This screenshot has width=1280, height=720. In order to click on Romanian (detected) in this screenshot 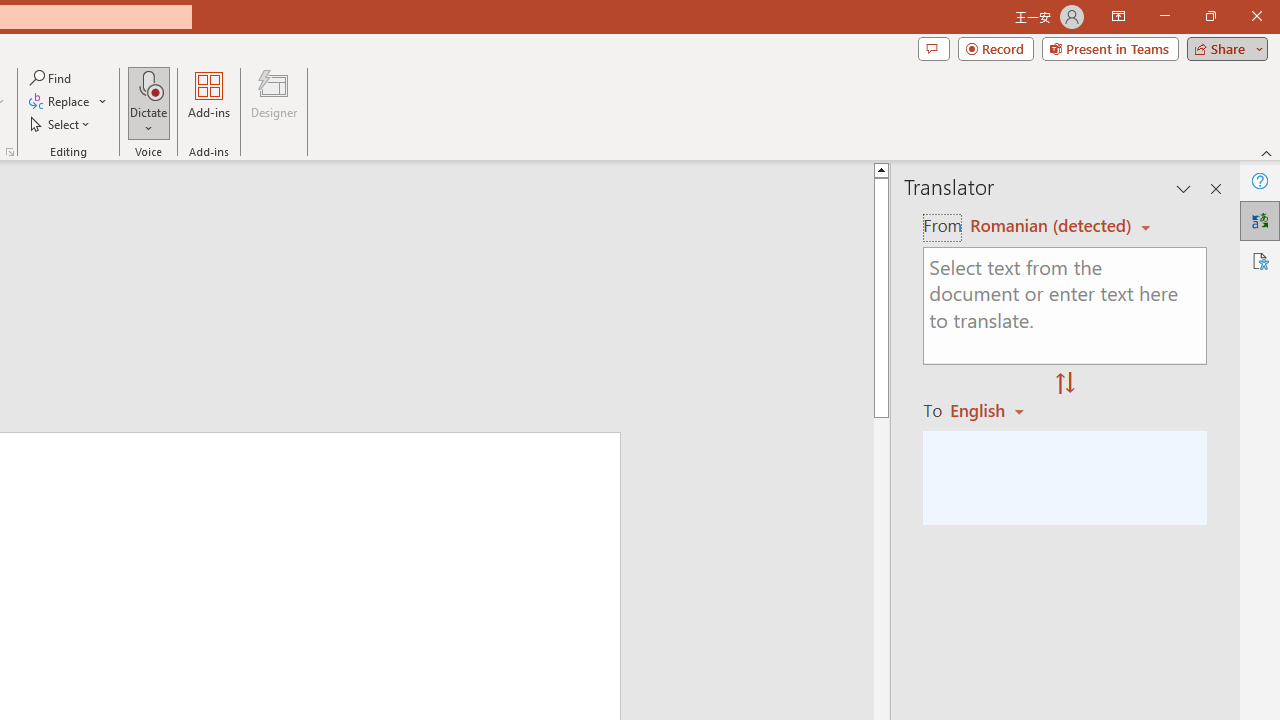, I will do `click(1047, 226)`.